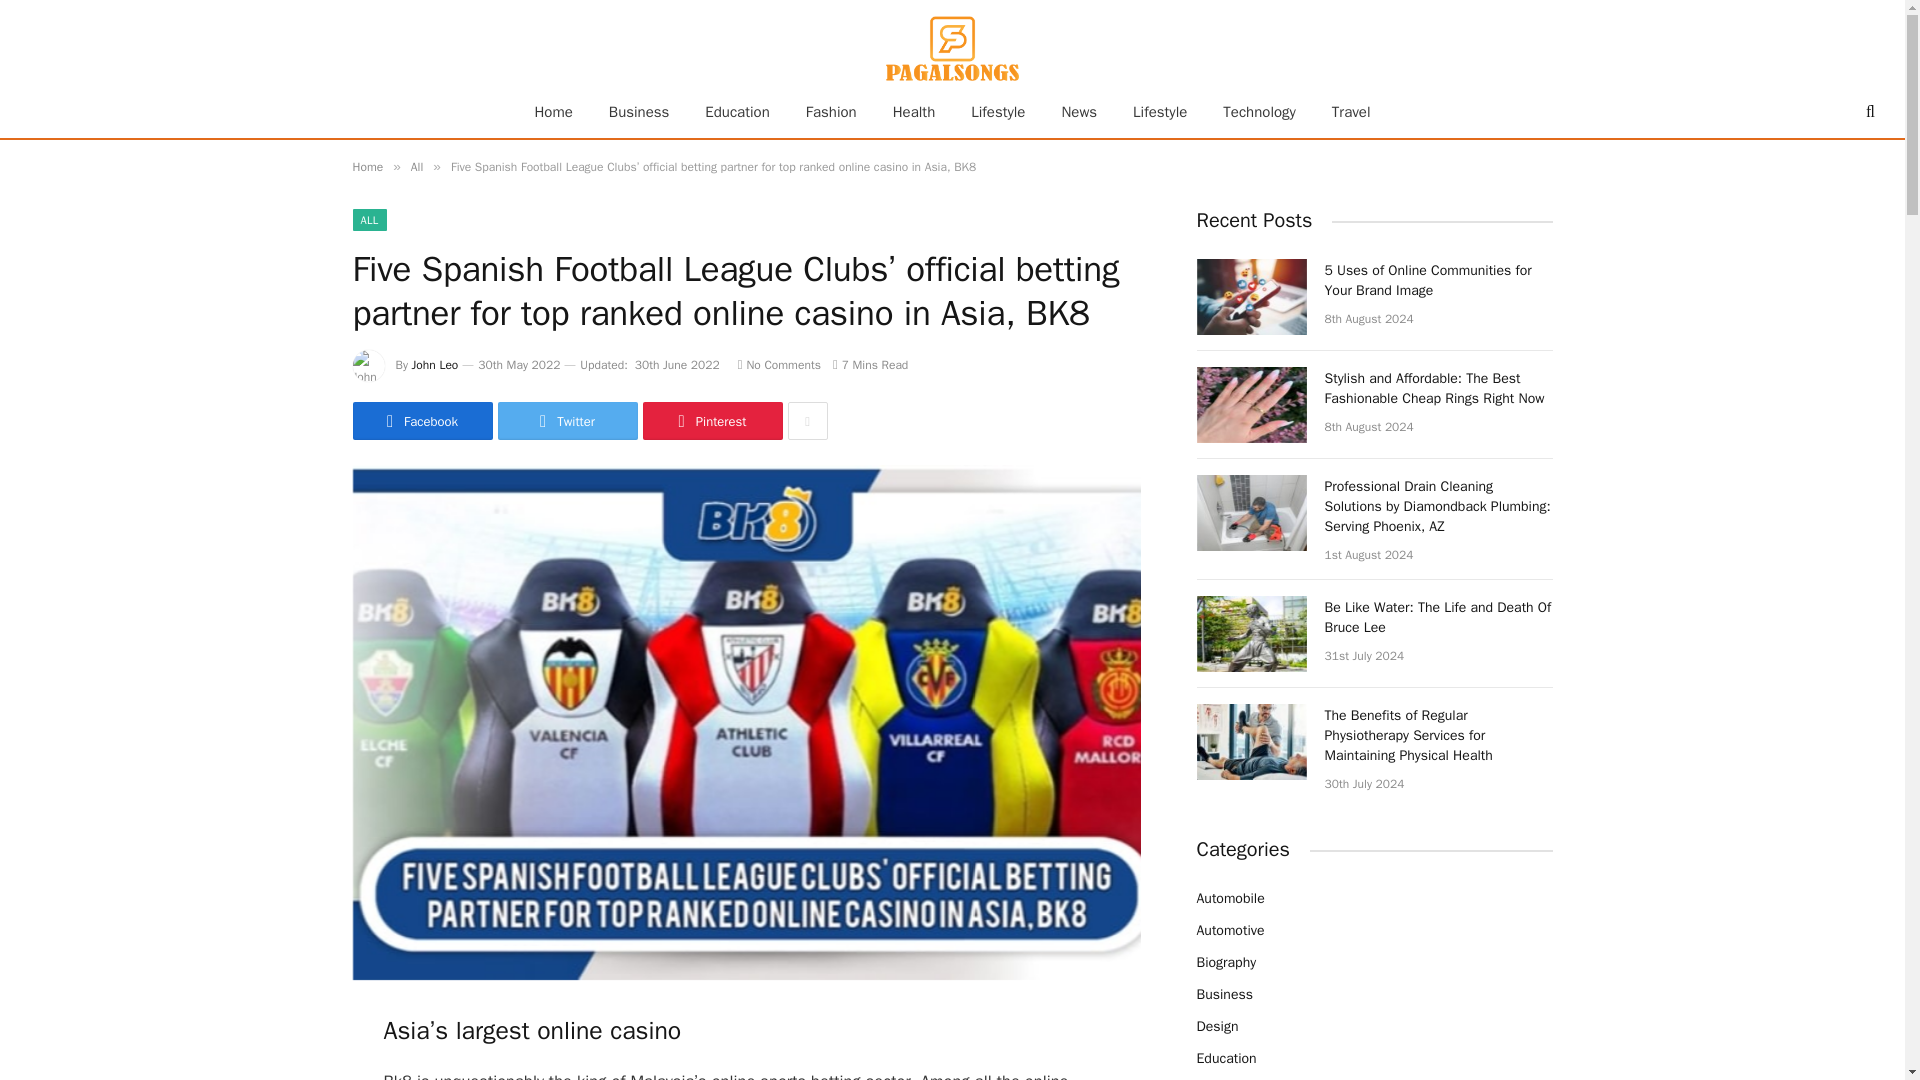 The image size is (1920, 1080). Describe the element at coordinates (421, 420) in the screenshot. I see `Share on Facebook` at that location.